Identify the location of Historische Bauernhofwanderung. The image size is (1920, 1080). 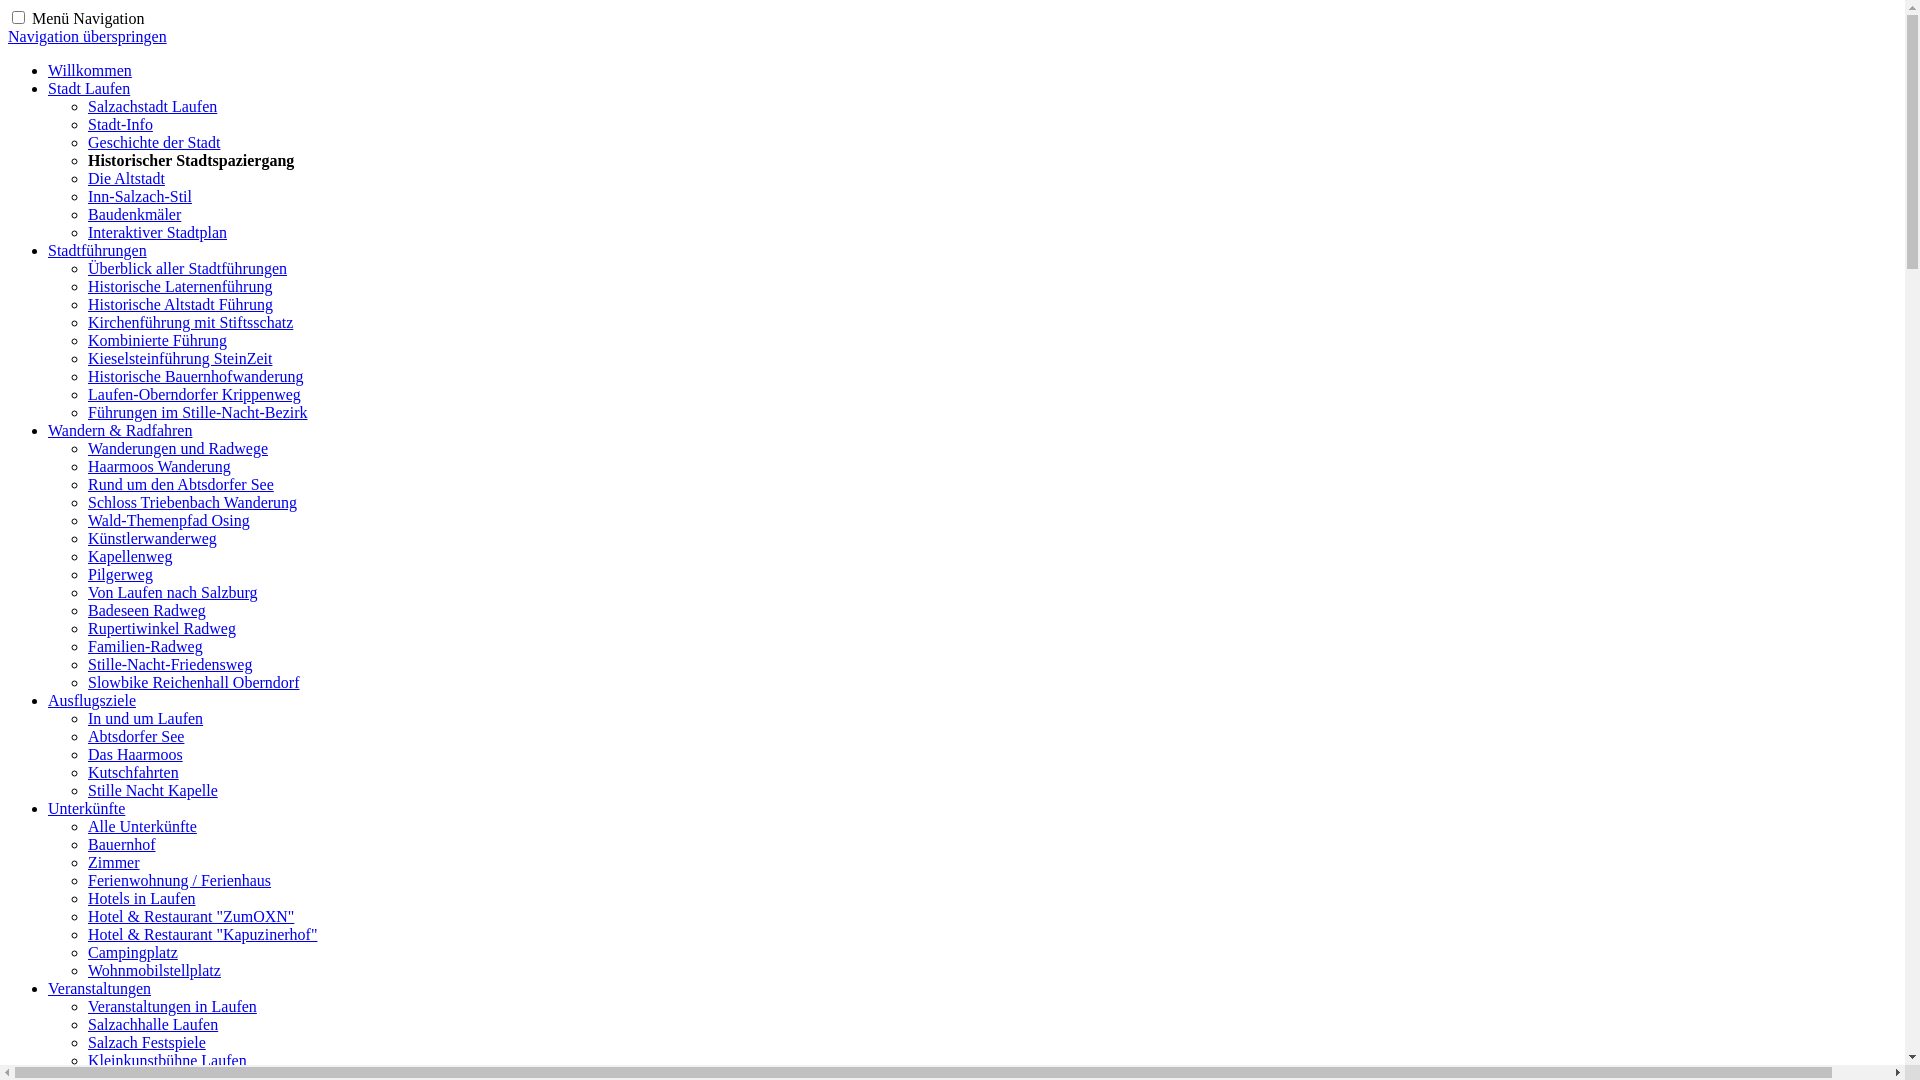
(196, 376).